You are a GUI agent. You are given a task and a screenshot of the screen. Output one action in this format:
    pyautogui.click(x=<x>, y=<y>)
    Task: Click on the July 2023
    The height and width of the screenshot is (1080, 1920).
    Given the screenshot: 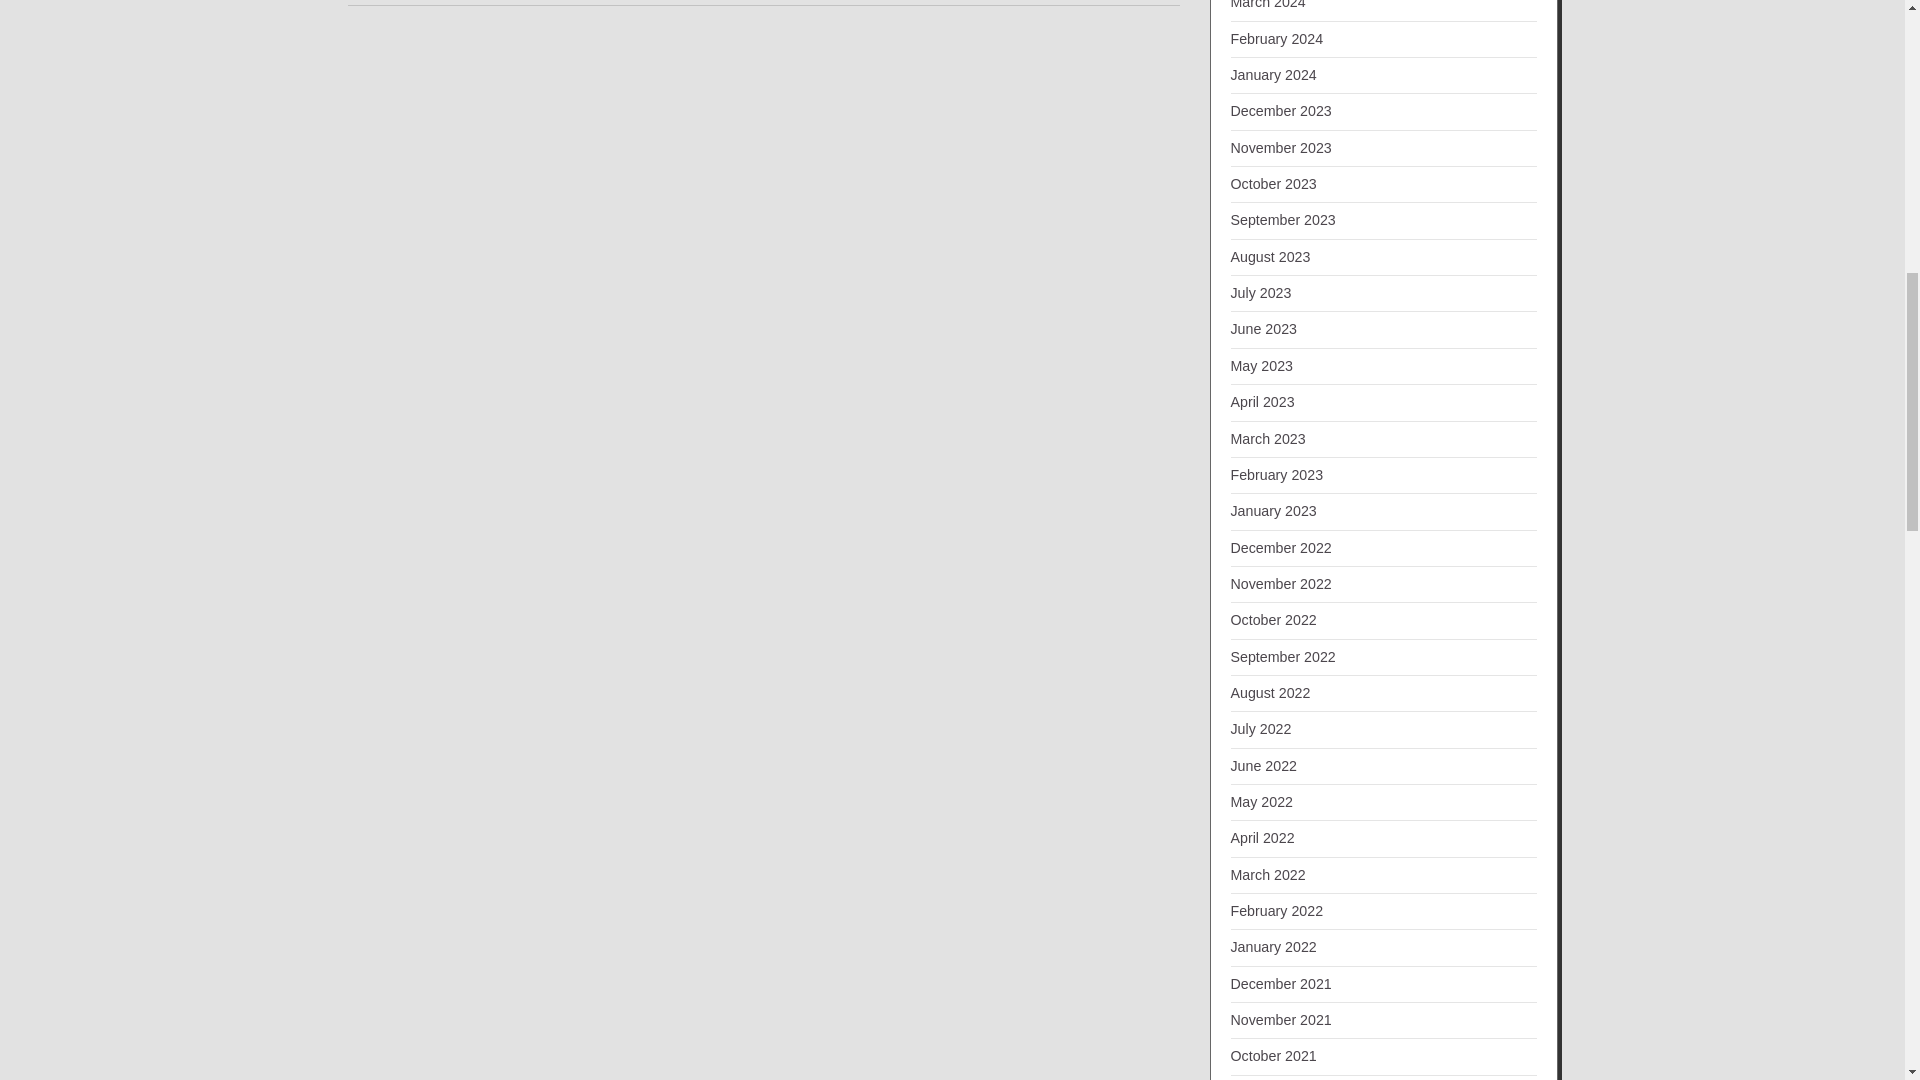 What is the action you would take?
    pyautogui.click(x=1260, y=293)
    